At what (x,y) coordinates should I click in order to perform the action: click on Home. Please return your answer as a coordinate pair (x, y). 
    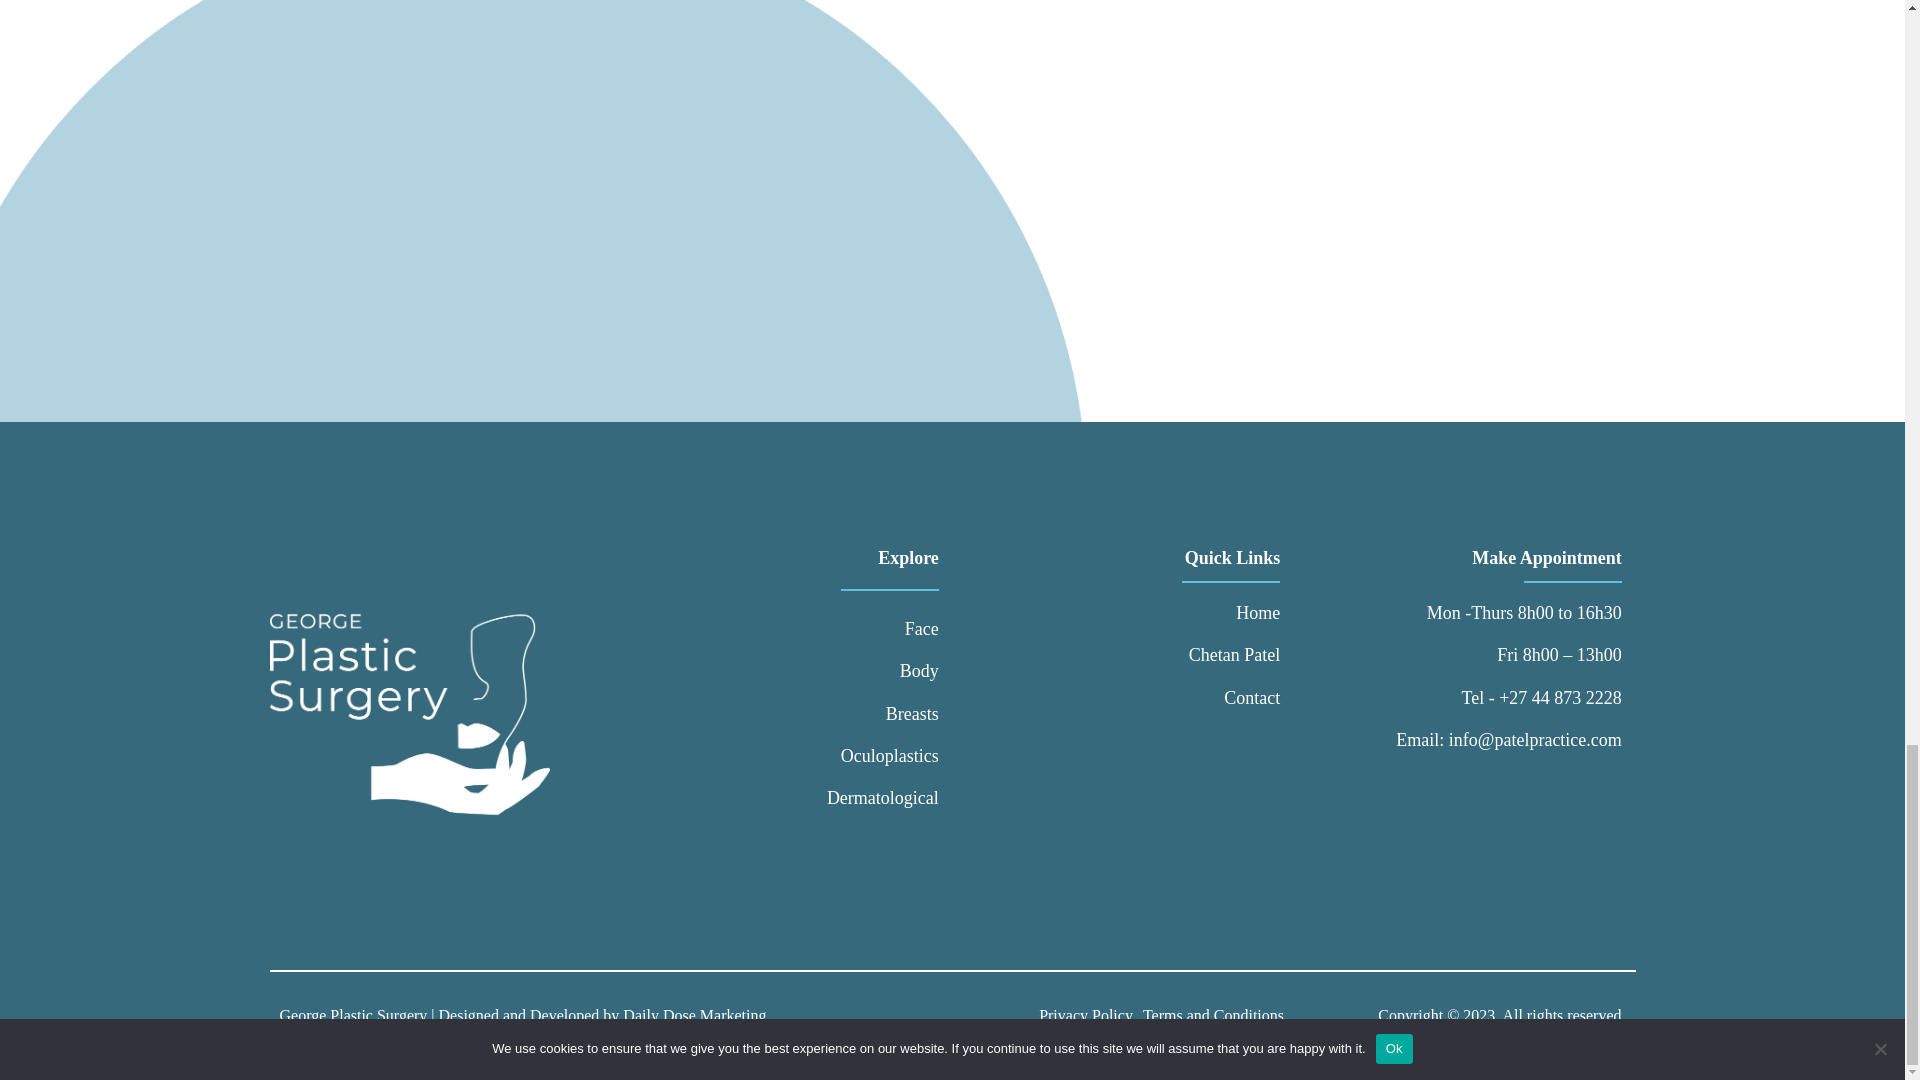
    Looking at the image, I should click on (1234, 612).